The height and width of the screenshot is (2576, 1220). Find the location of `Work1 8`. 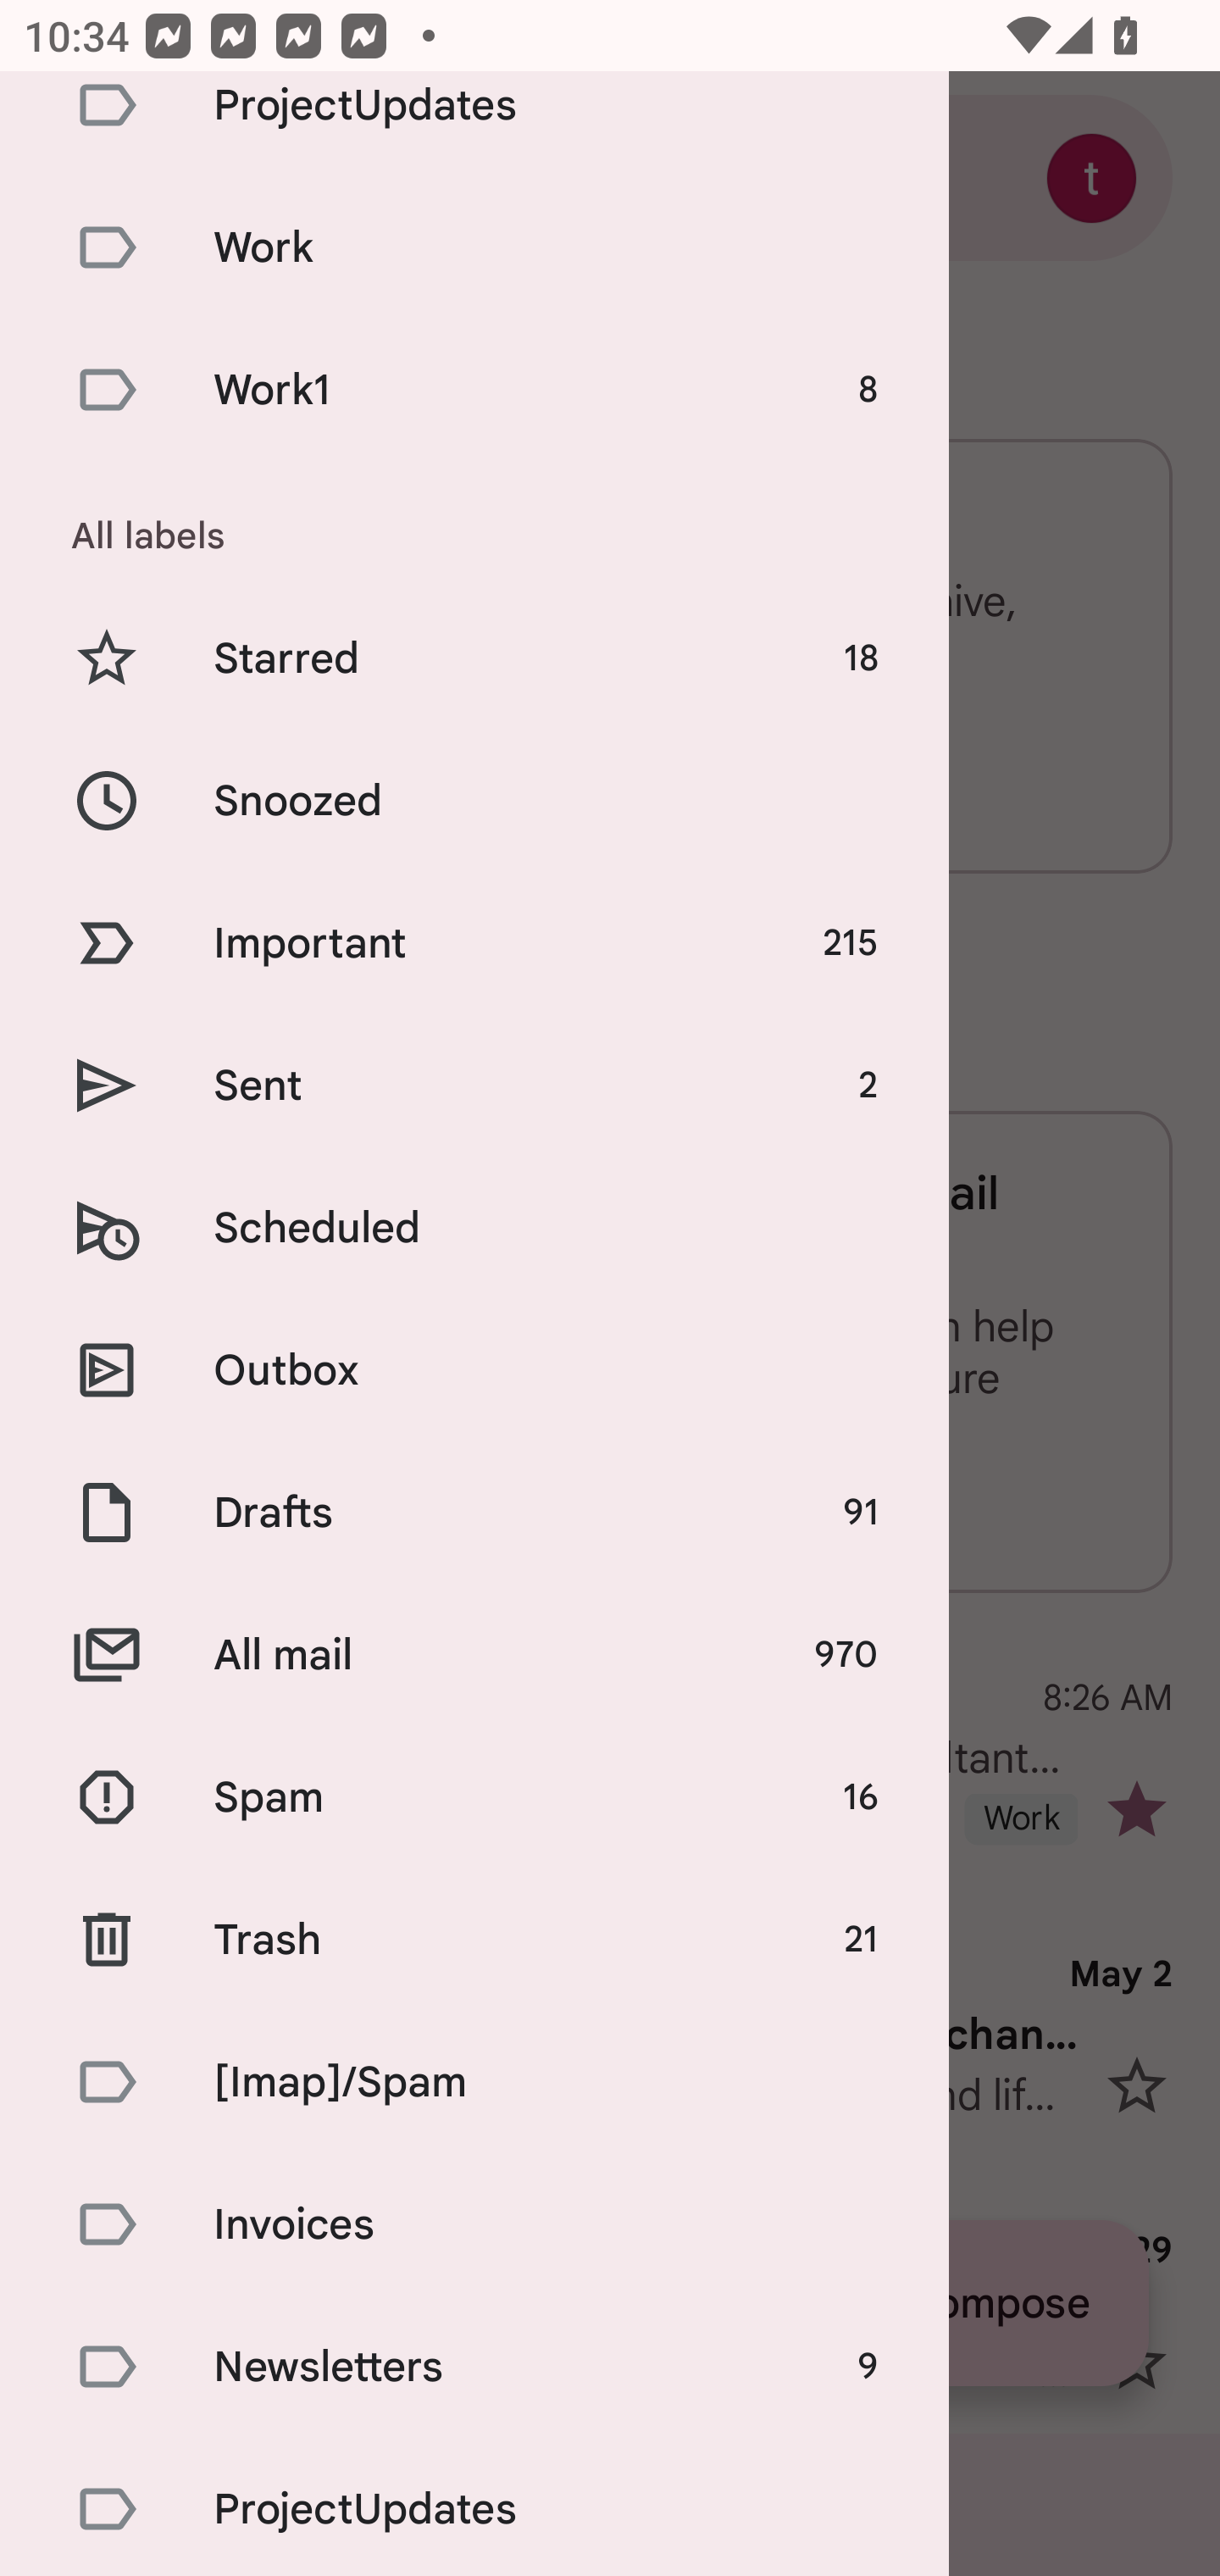

Work1 8 is located at coordinates (474, 390).